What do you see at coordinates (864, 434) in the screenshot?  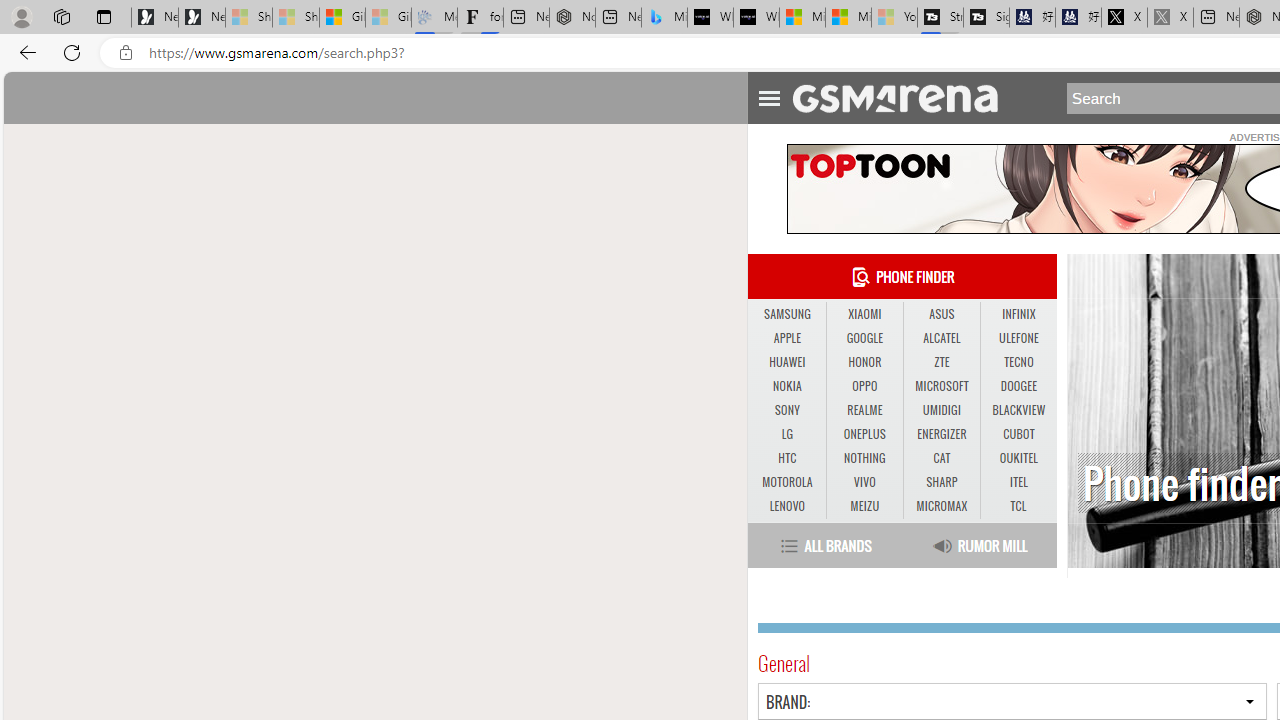 I see `ONEPLUS` at bounding box center [864, 434].